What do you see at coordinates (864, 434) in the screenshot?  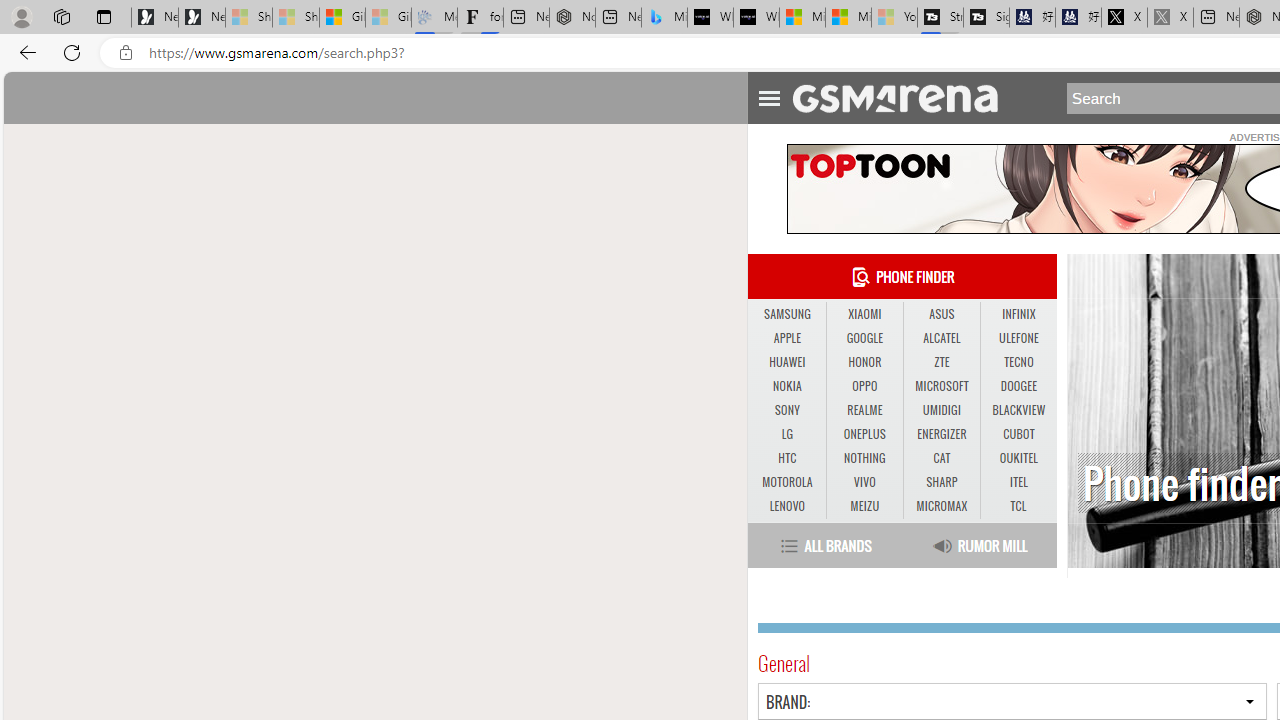 I see `ONEPLUS` at bounding box center [864, 434].